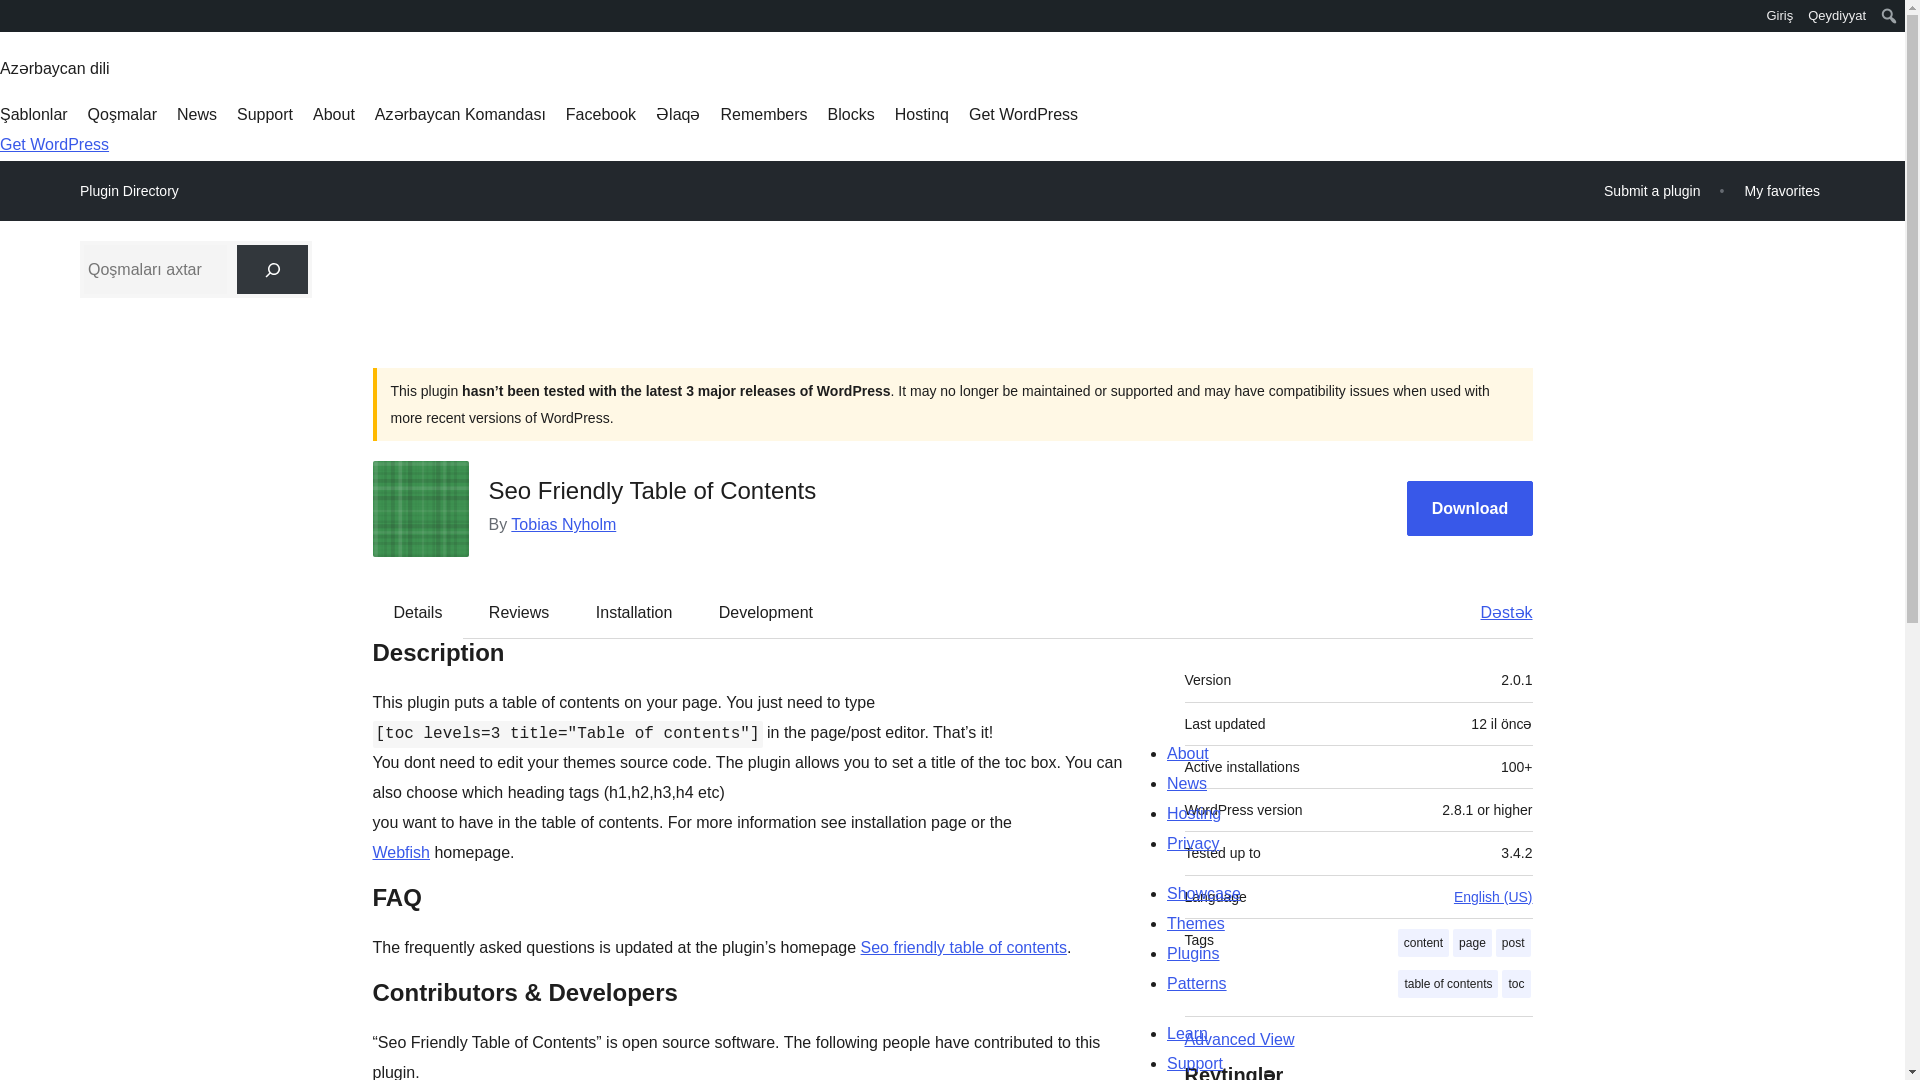  What do you see at coordinates (851, 114) in the screenshot?
I see `Blocks` at bounding box center [851, 114].